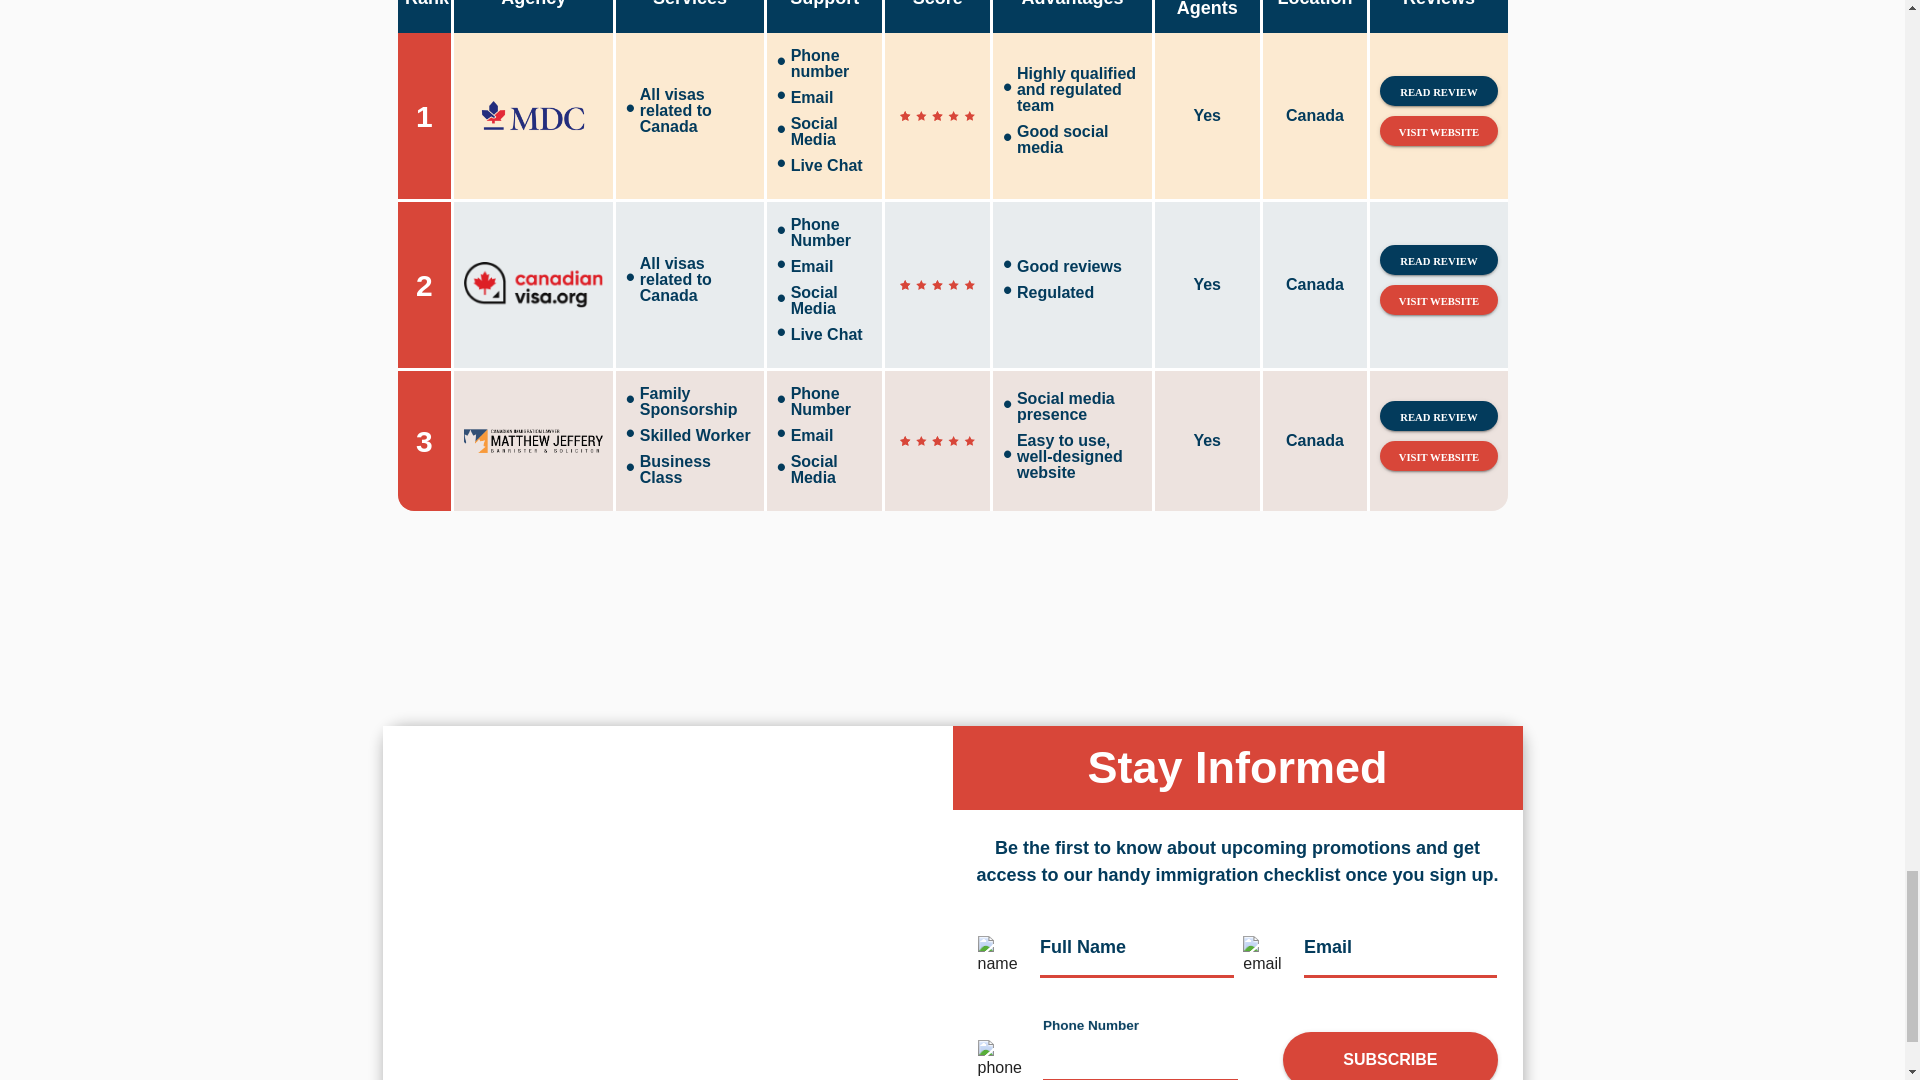  I want to click on READ REVIEW, so click(1438, 90).